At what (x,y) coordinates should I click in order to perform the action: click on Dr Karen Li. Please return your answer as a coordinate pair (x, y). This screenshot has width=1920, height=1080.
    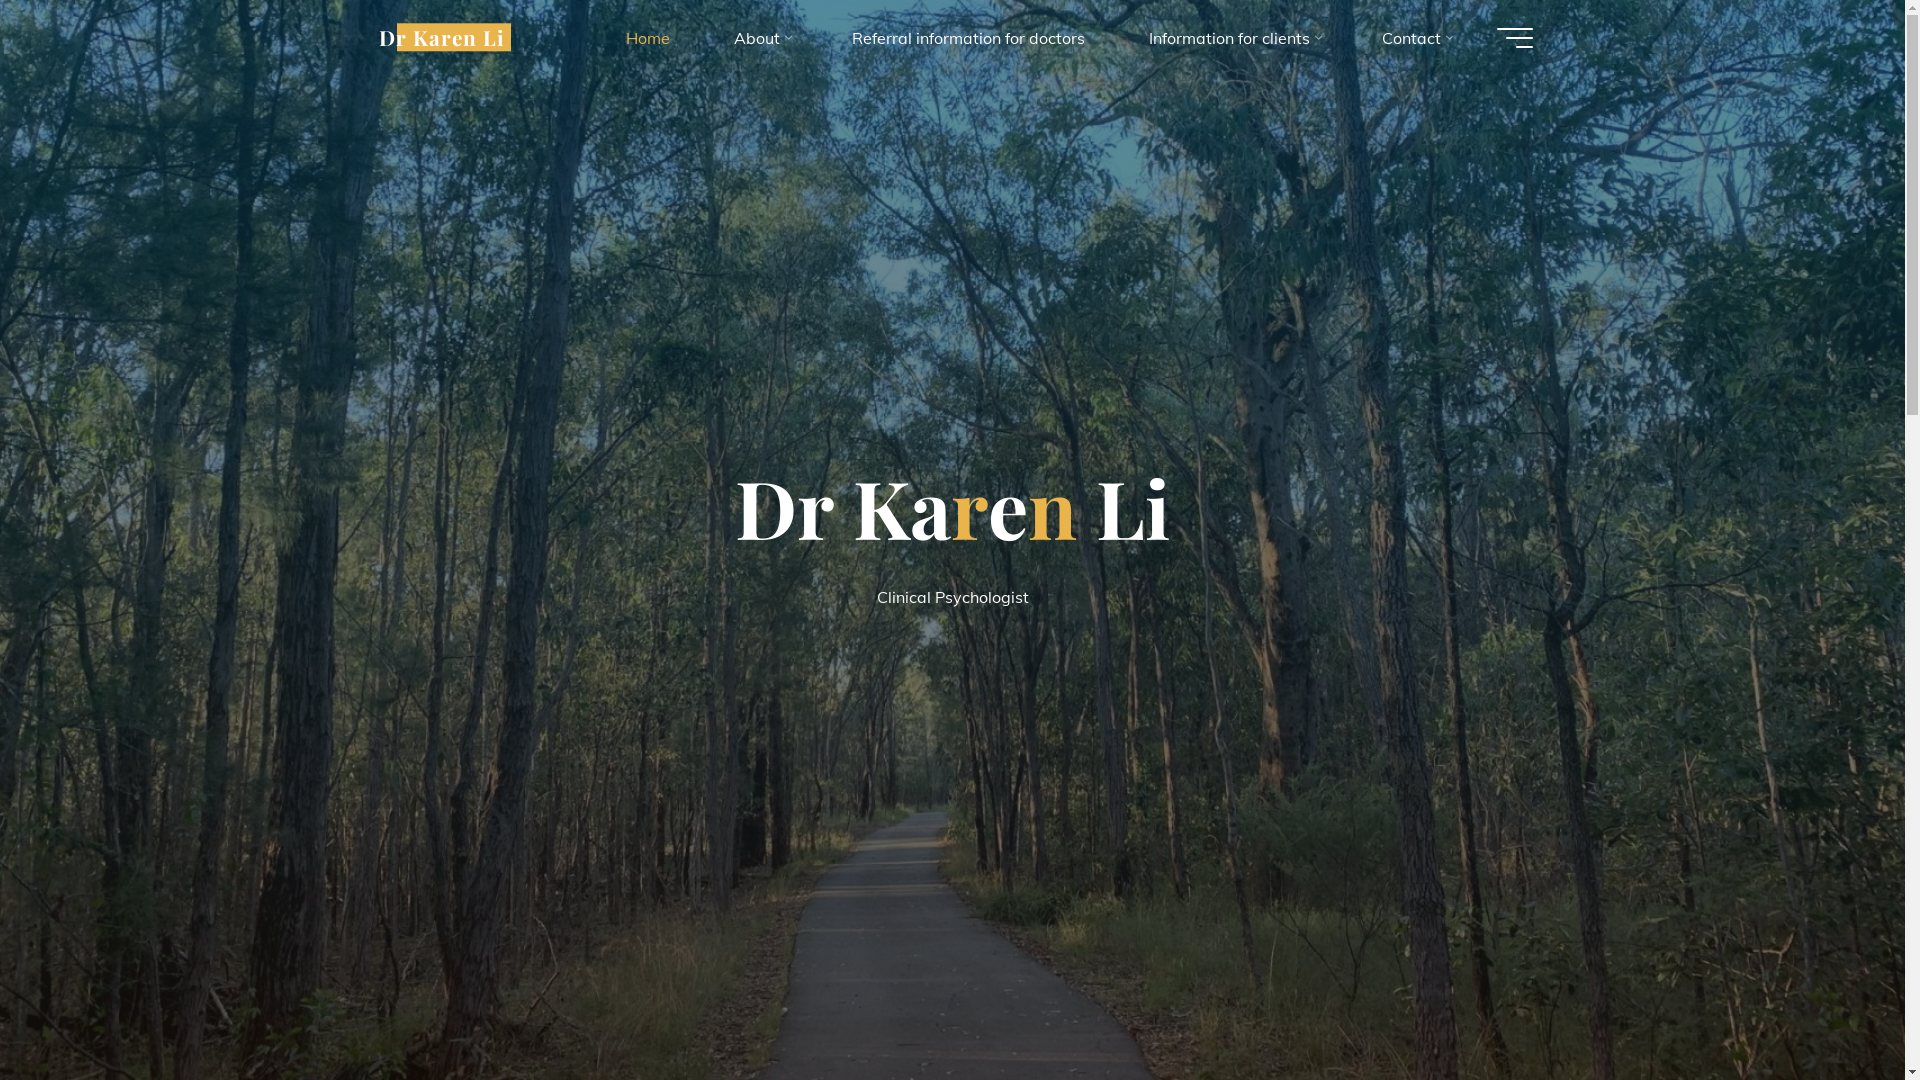
    Looking at the image, I should click on (441, 37).